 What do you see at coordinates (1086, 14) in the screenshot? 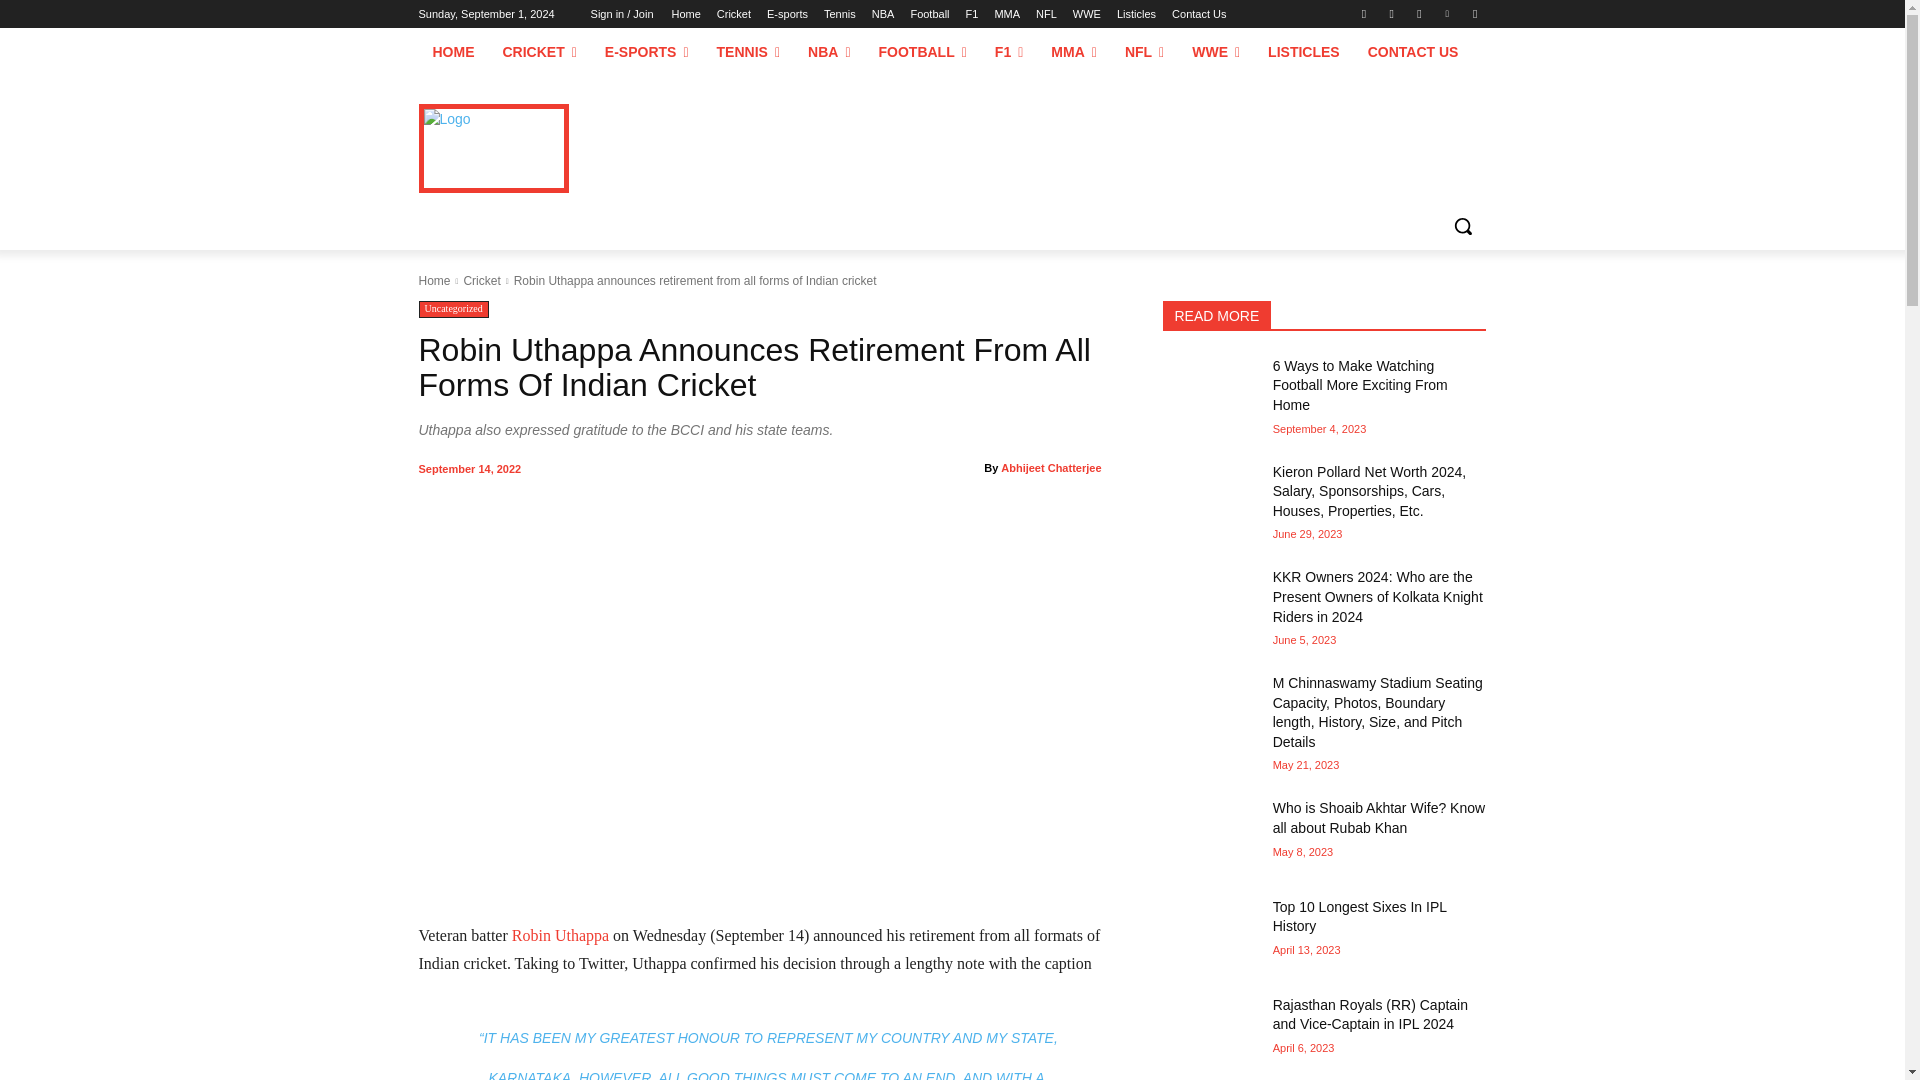
I see `WWE` at bounding box center [1086, 14].